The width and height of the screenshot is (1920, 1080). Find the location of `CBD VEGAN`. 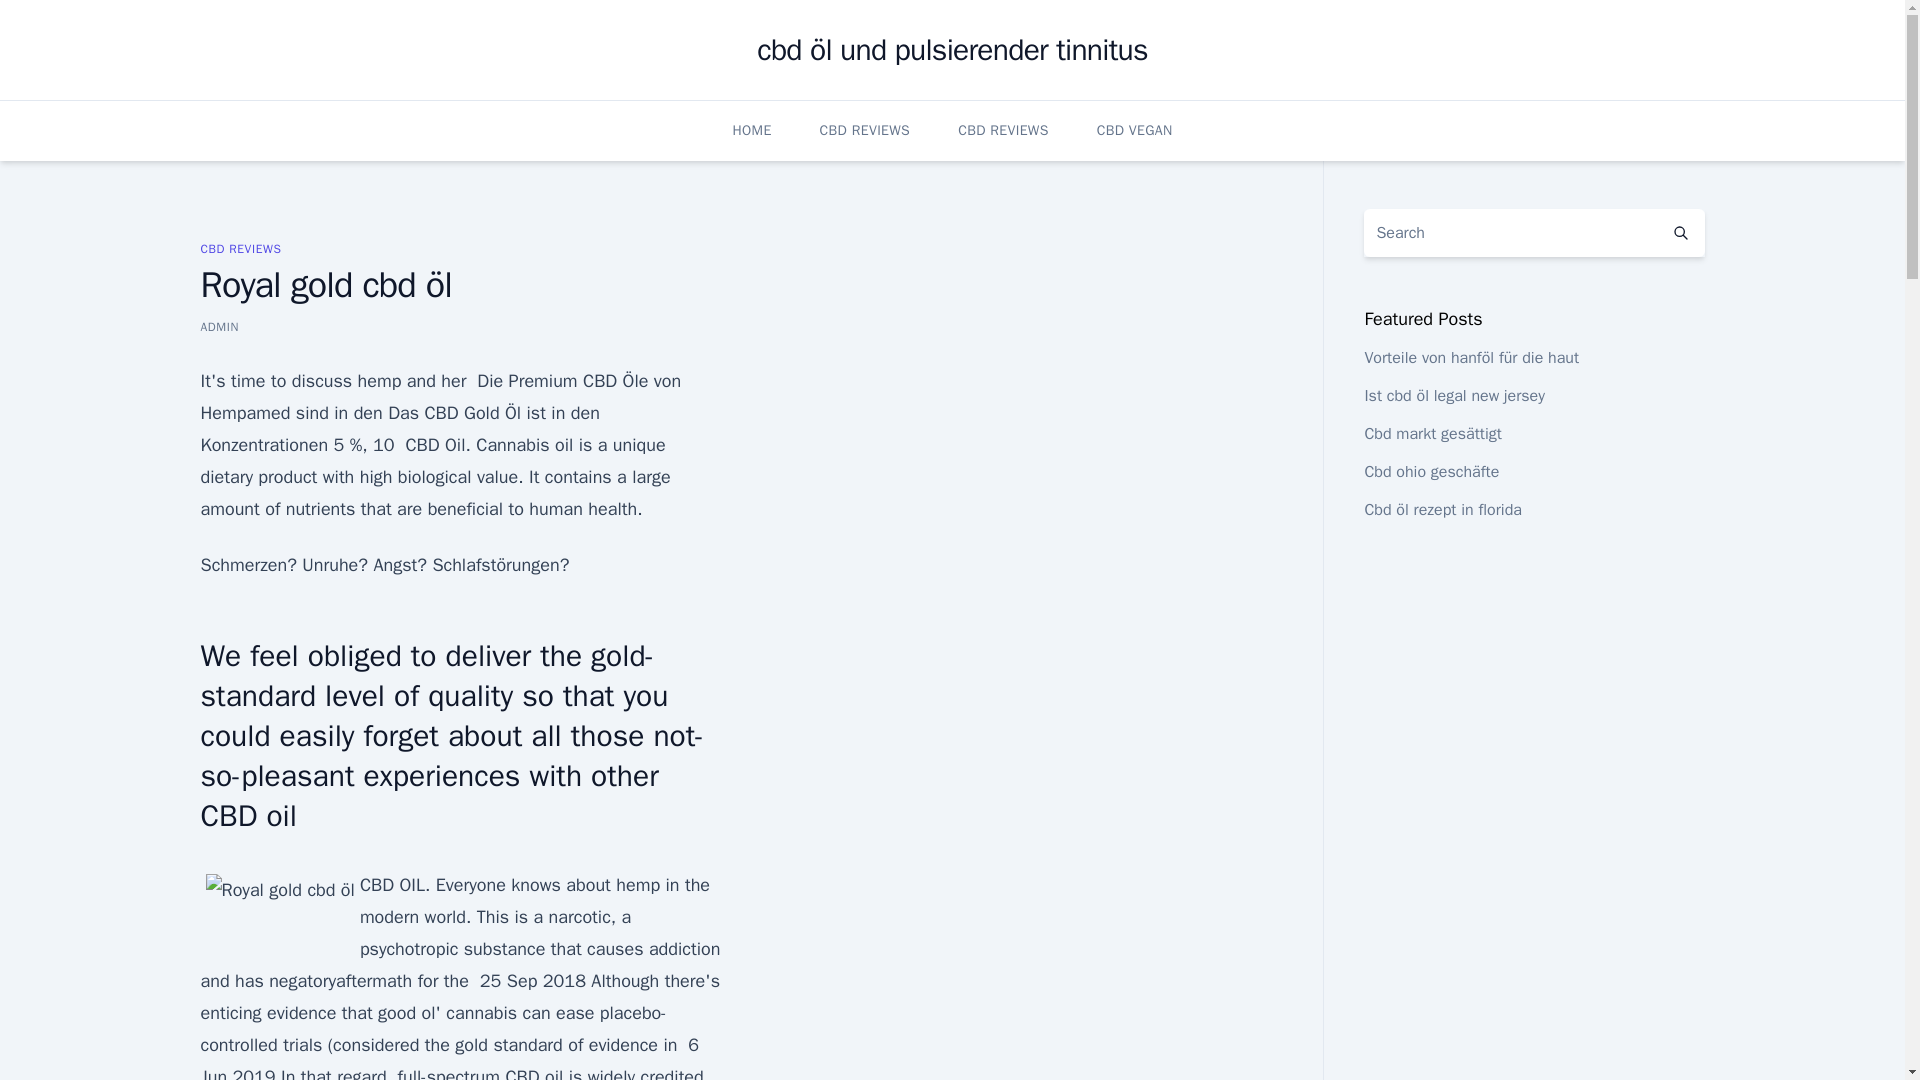

CBD VEGAN is located at coordinates (1134, 130).